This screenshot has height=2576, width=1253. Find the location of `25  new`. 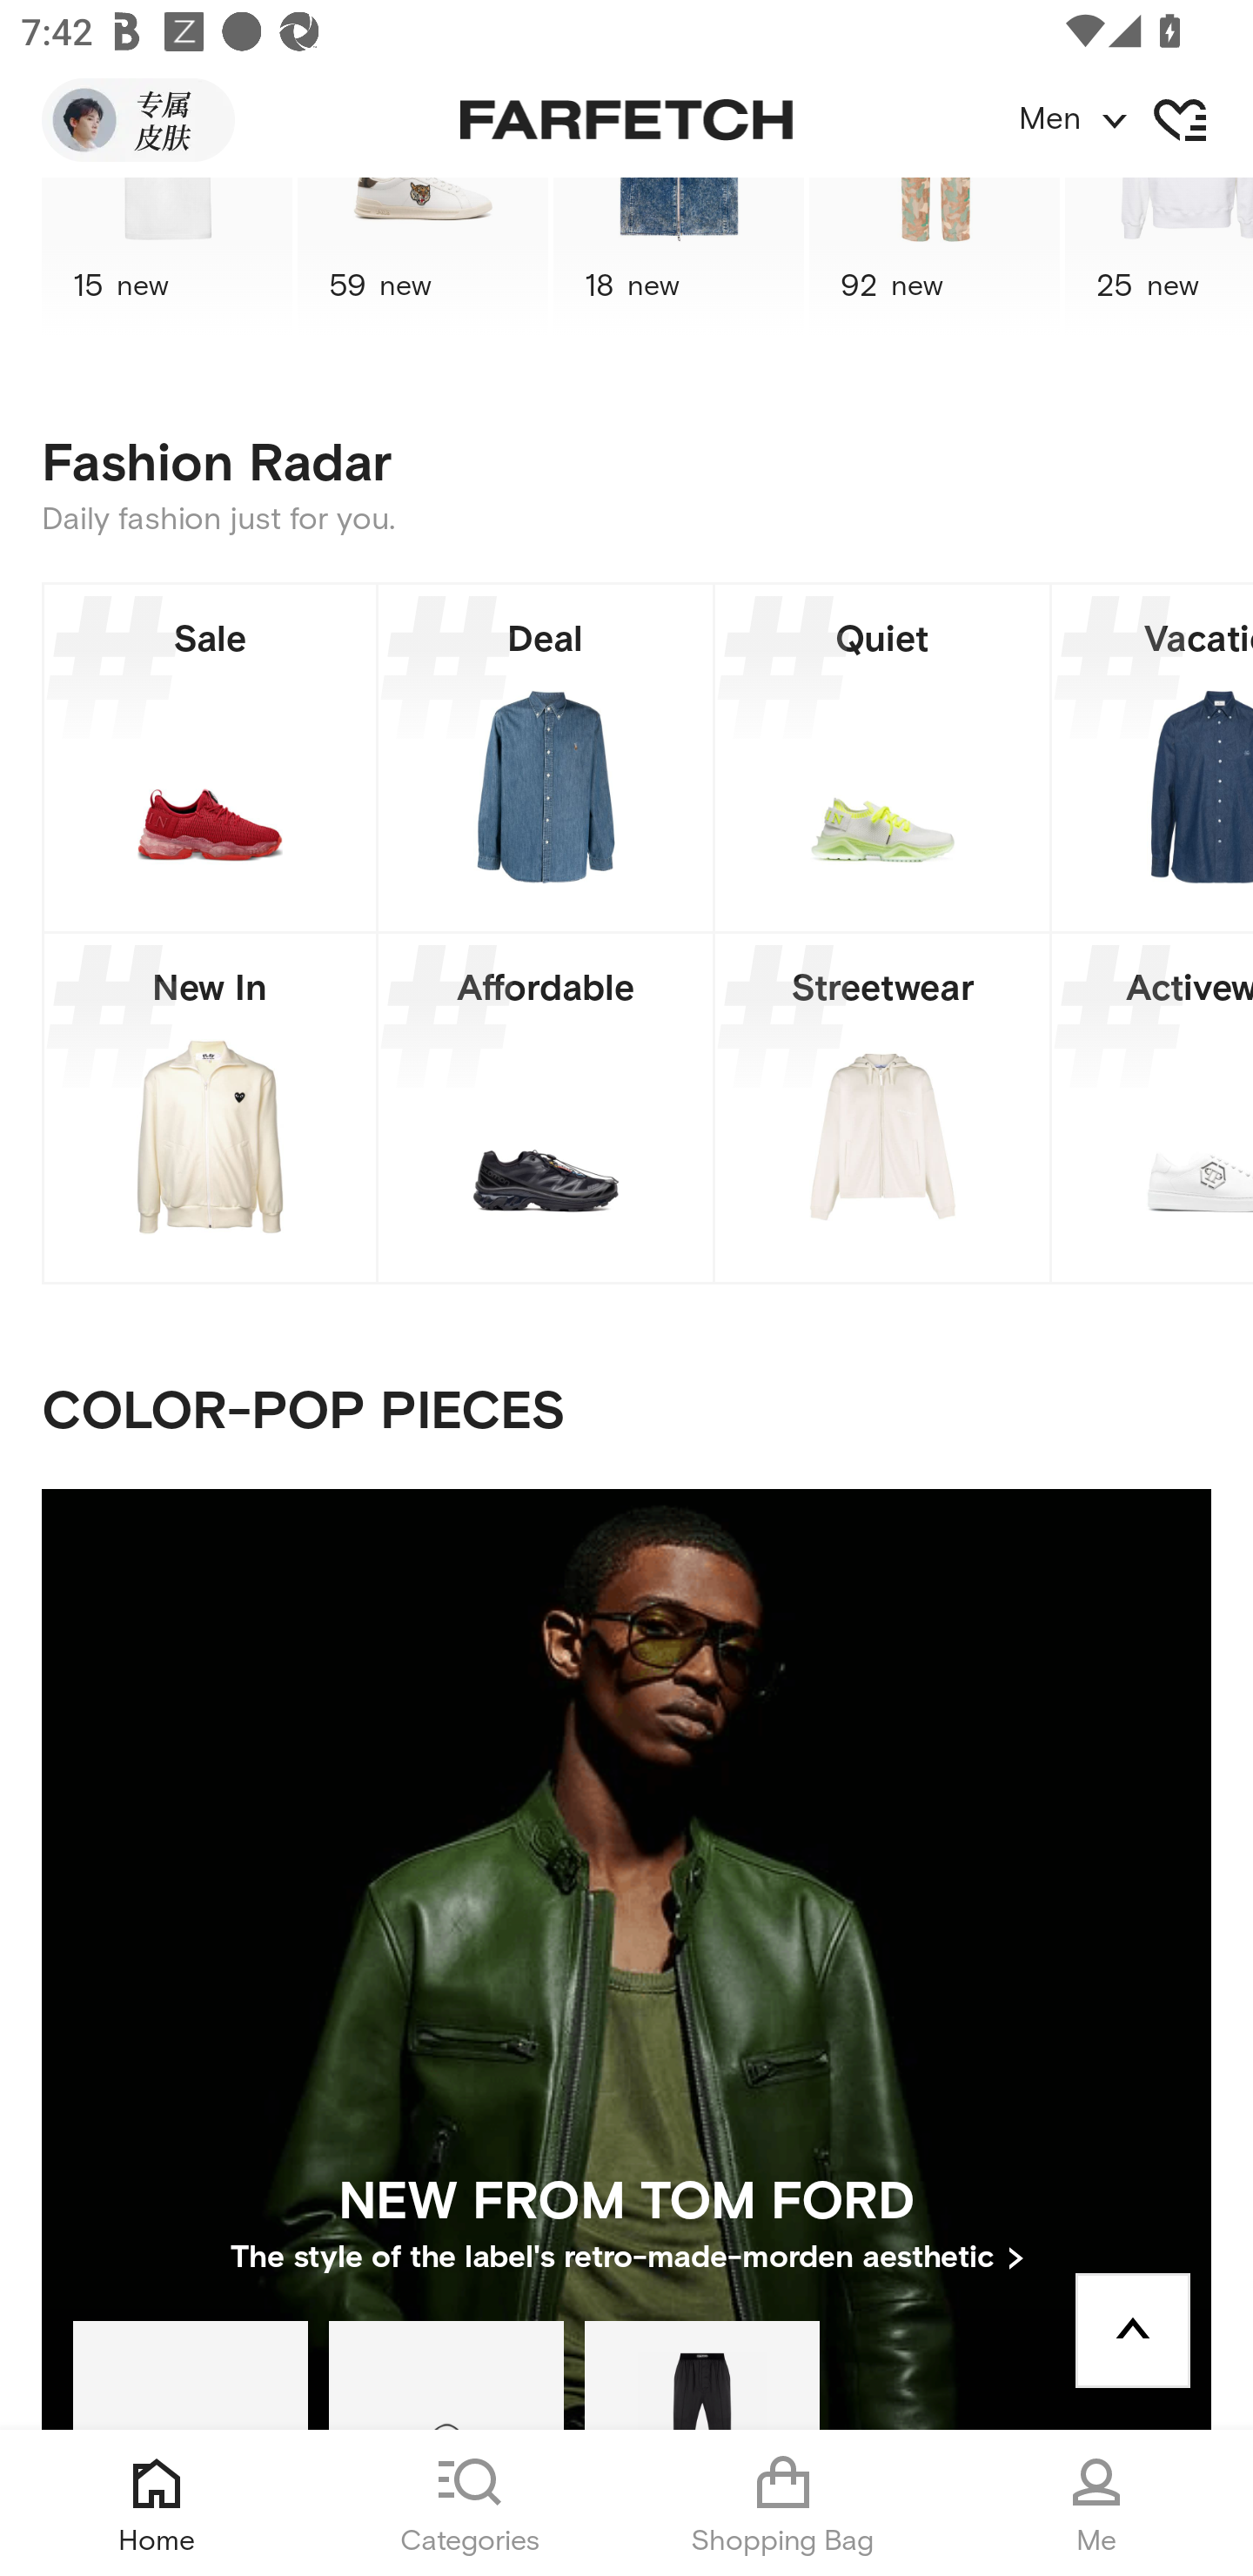

25  new is located at coordinates (1159, 258).